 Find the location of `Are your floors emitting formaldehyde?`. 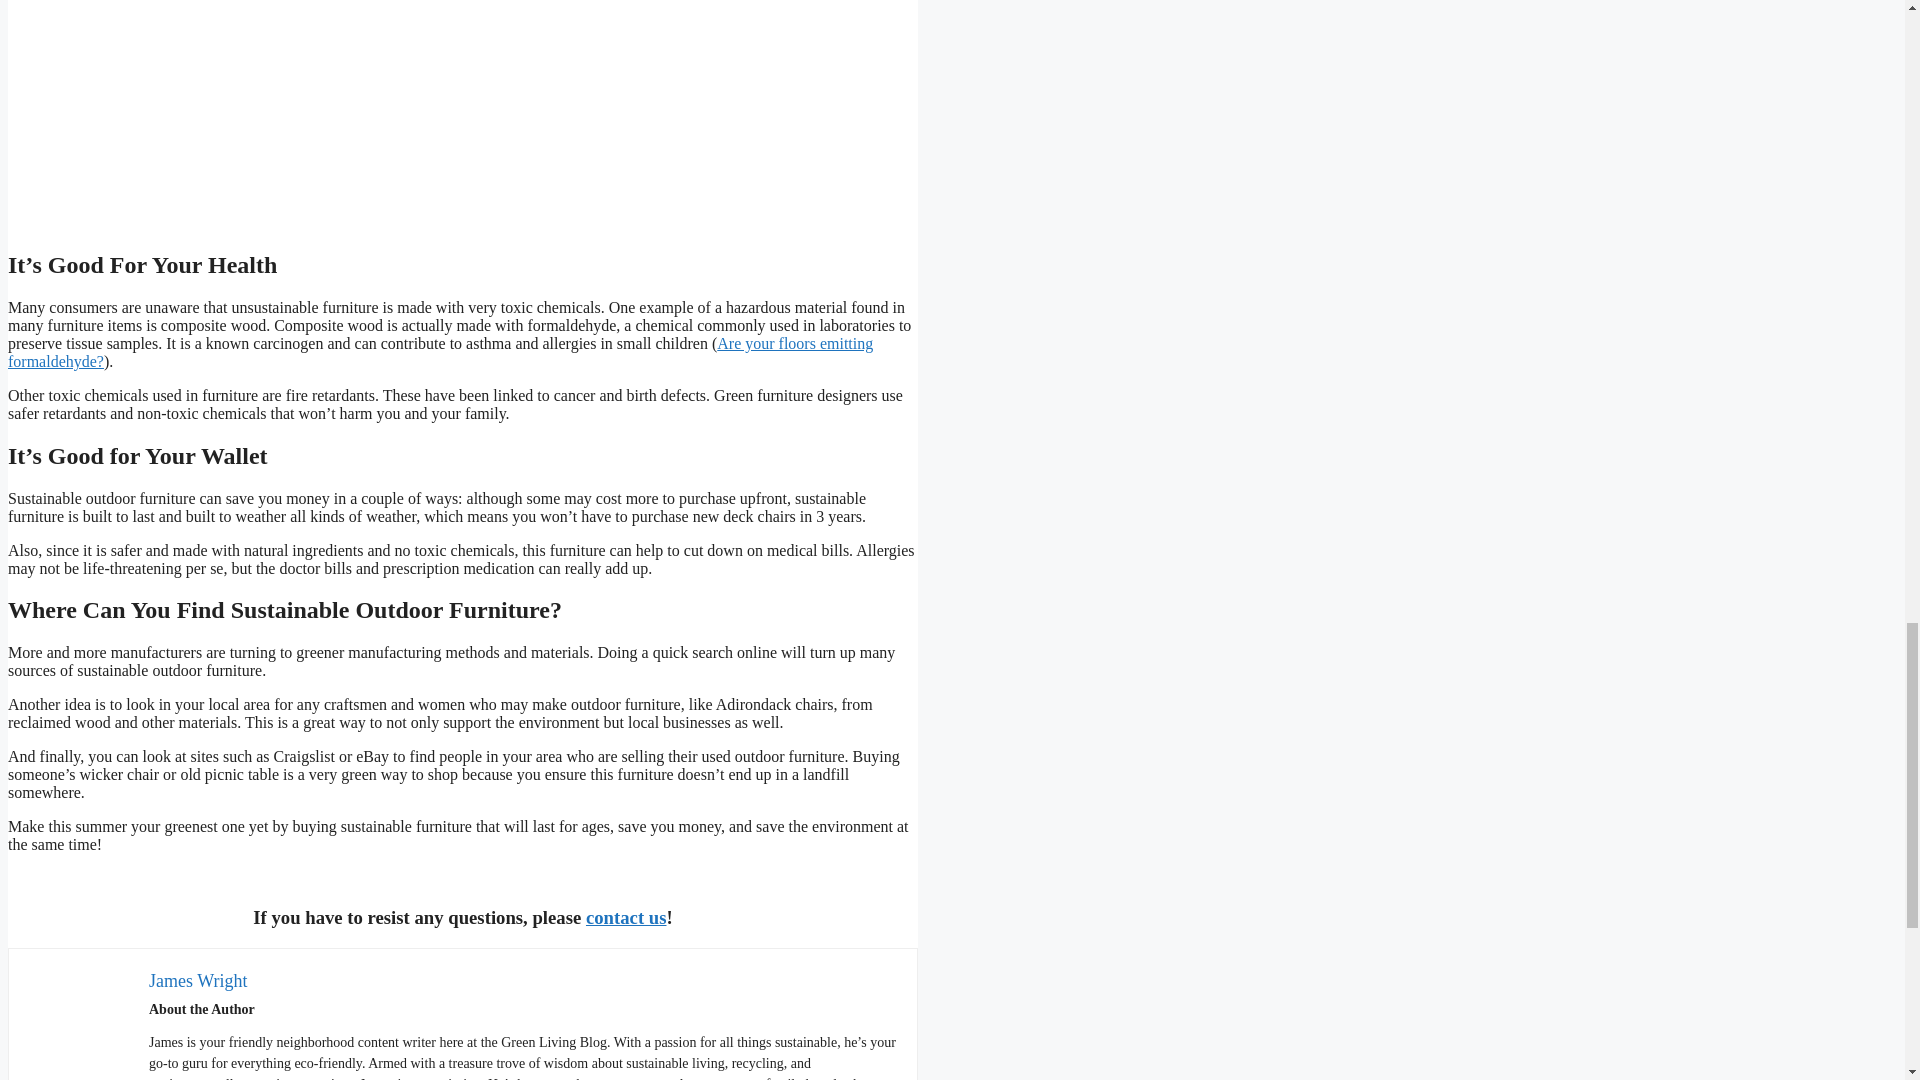

Are your floors emitting formaldehyde? is located at coordinates (440, 352).